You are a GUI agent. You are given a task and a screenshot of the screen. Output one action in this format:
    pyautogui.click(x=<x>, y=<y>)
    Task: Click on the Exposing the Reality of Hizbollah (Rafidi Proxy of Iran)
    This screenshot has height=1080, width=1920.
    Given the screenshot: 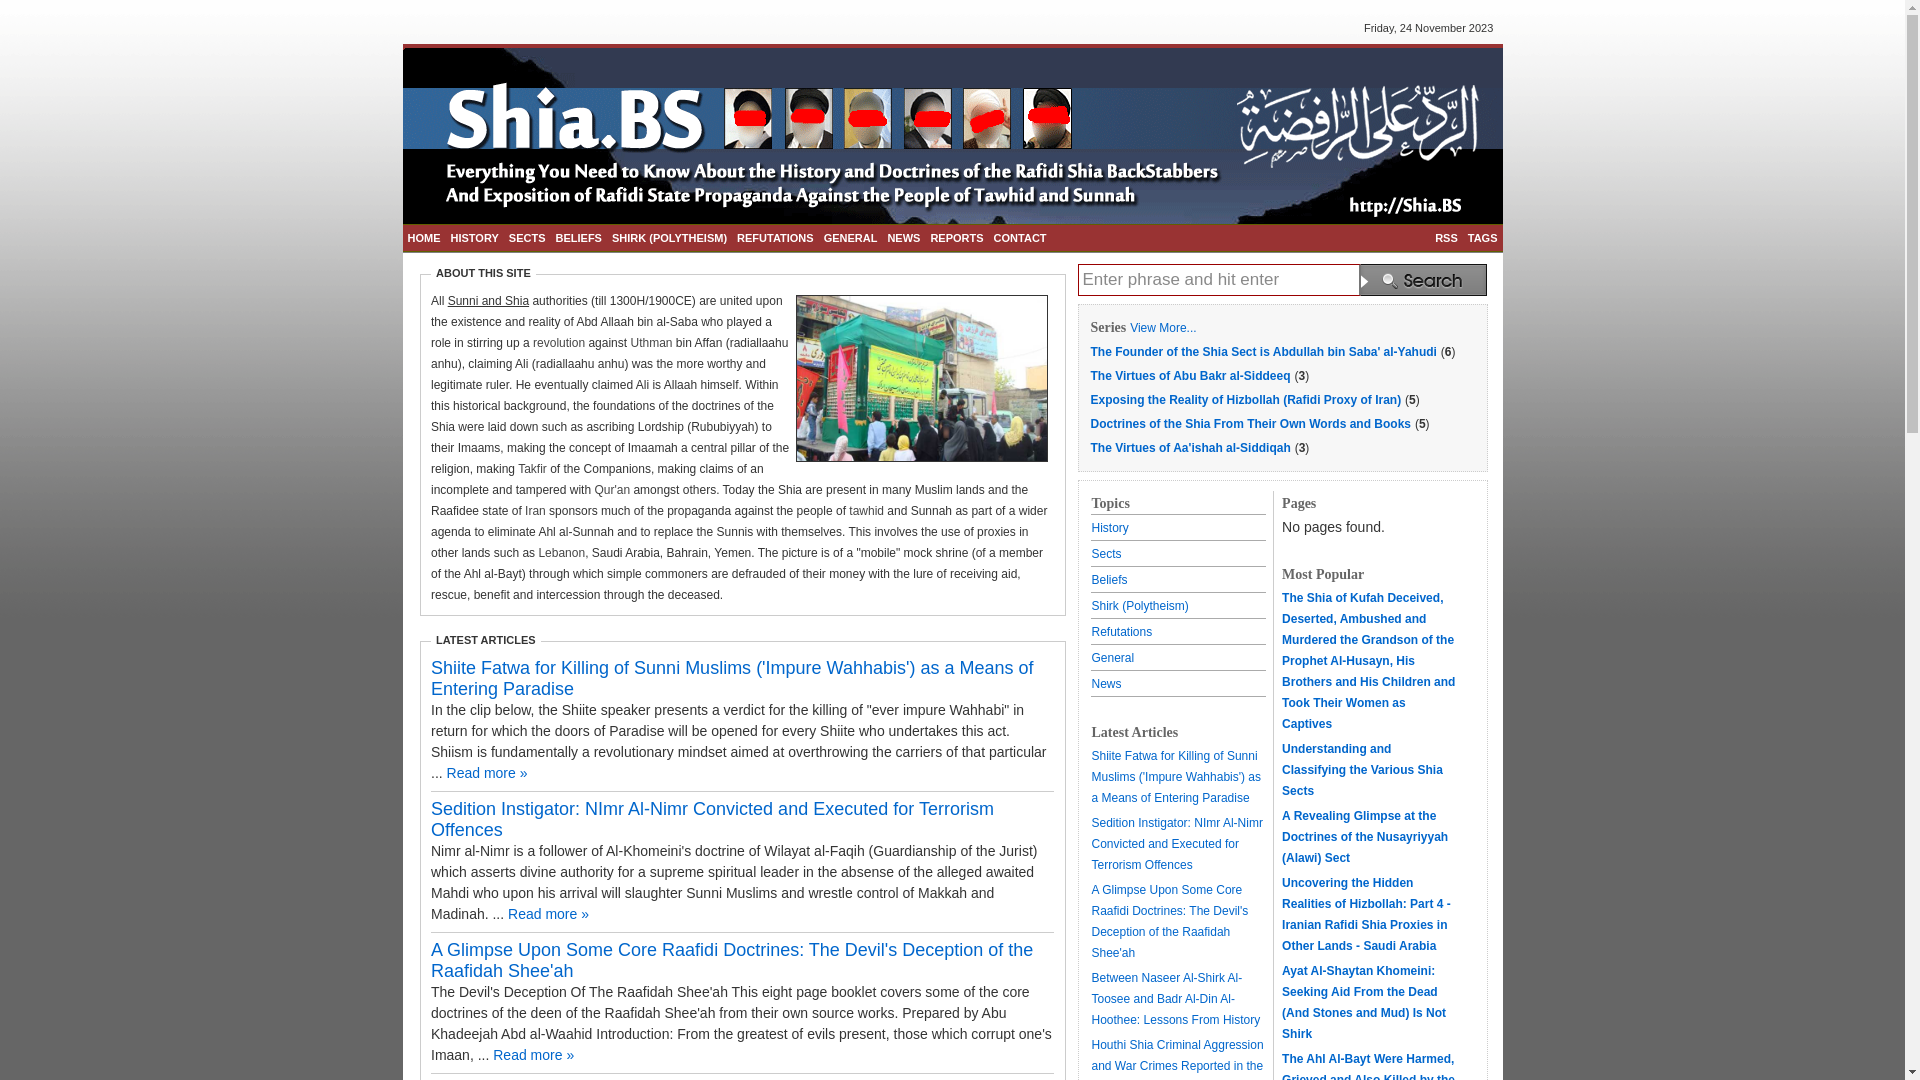 What is the action you would take?
    pyautogui.click(x=1246, y=399)
    